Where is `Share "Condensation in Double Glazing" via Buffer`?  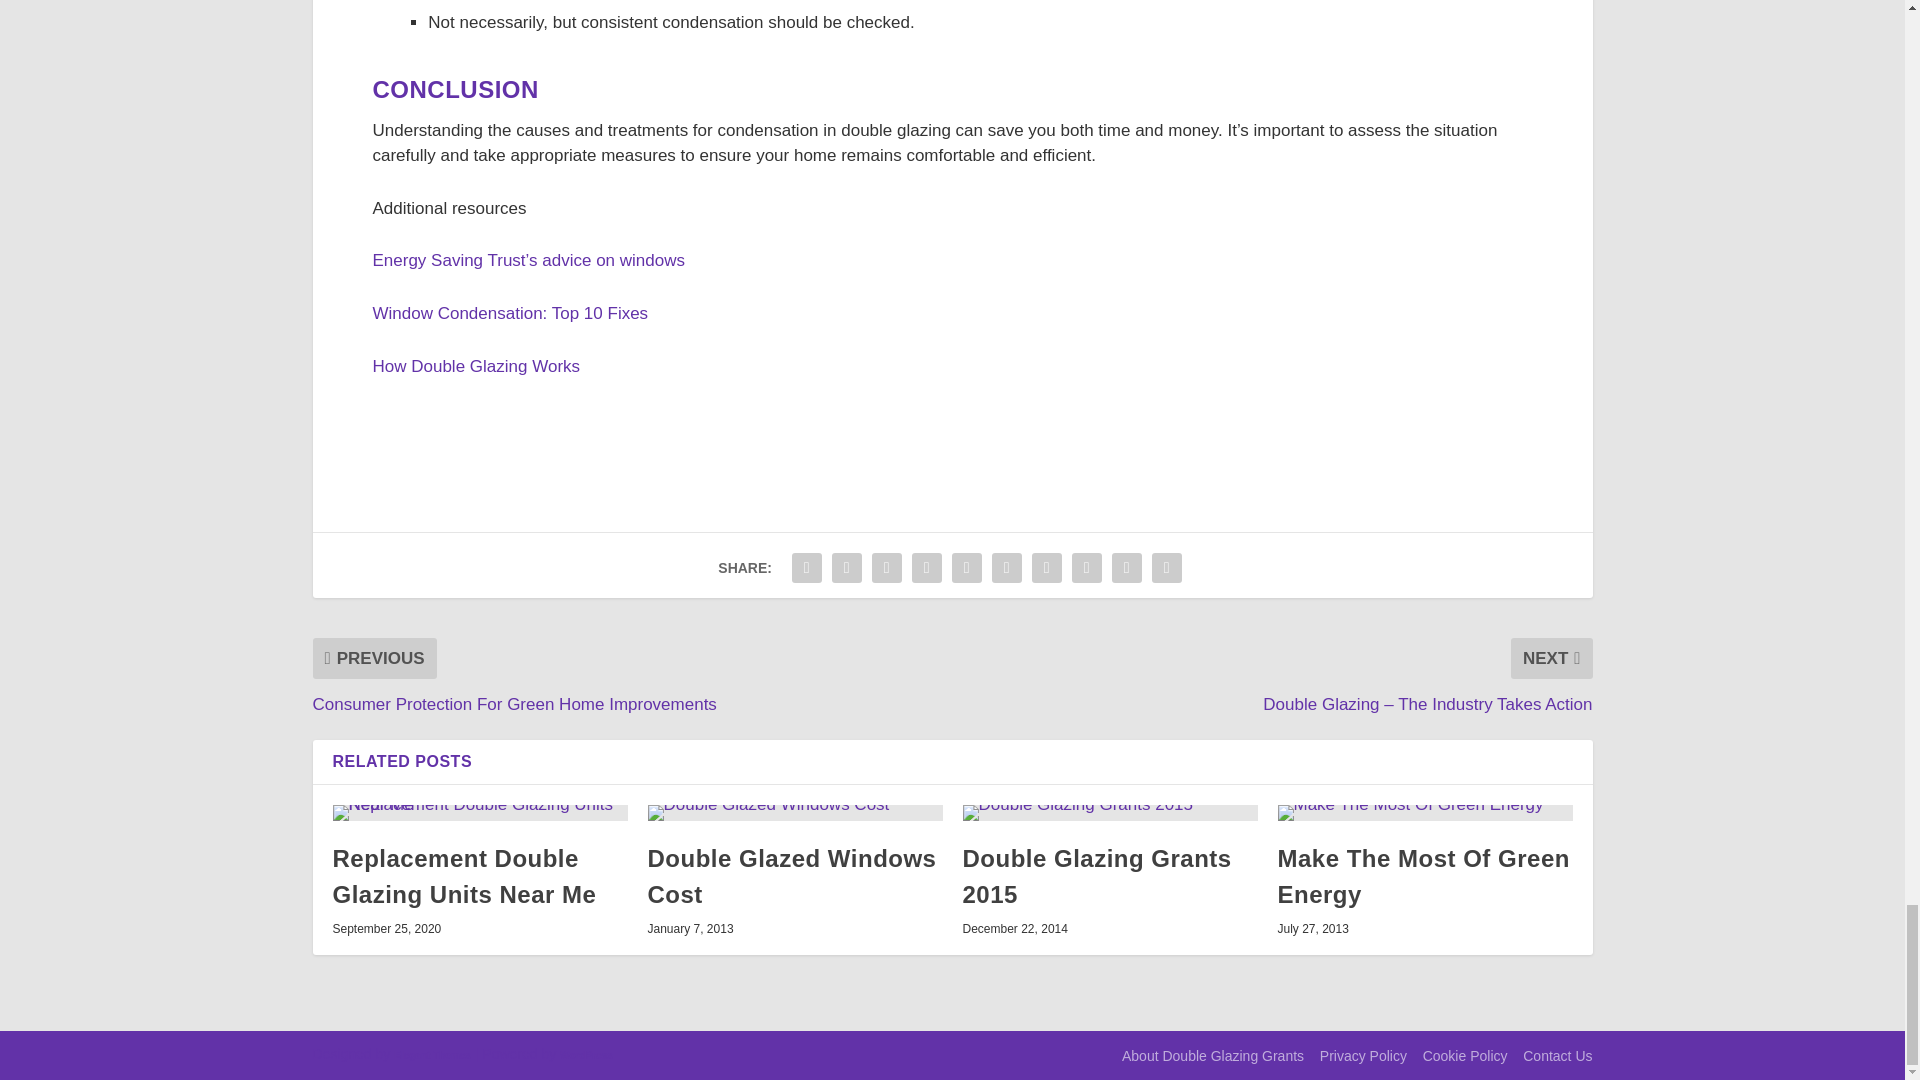
Share "Condensation in Double Glazing" via Buffer is located at coordinates (1047, 567).